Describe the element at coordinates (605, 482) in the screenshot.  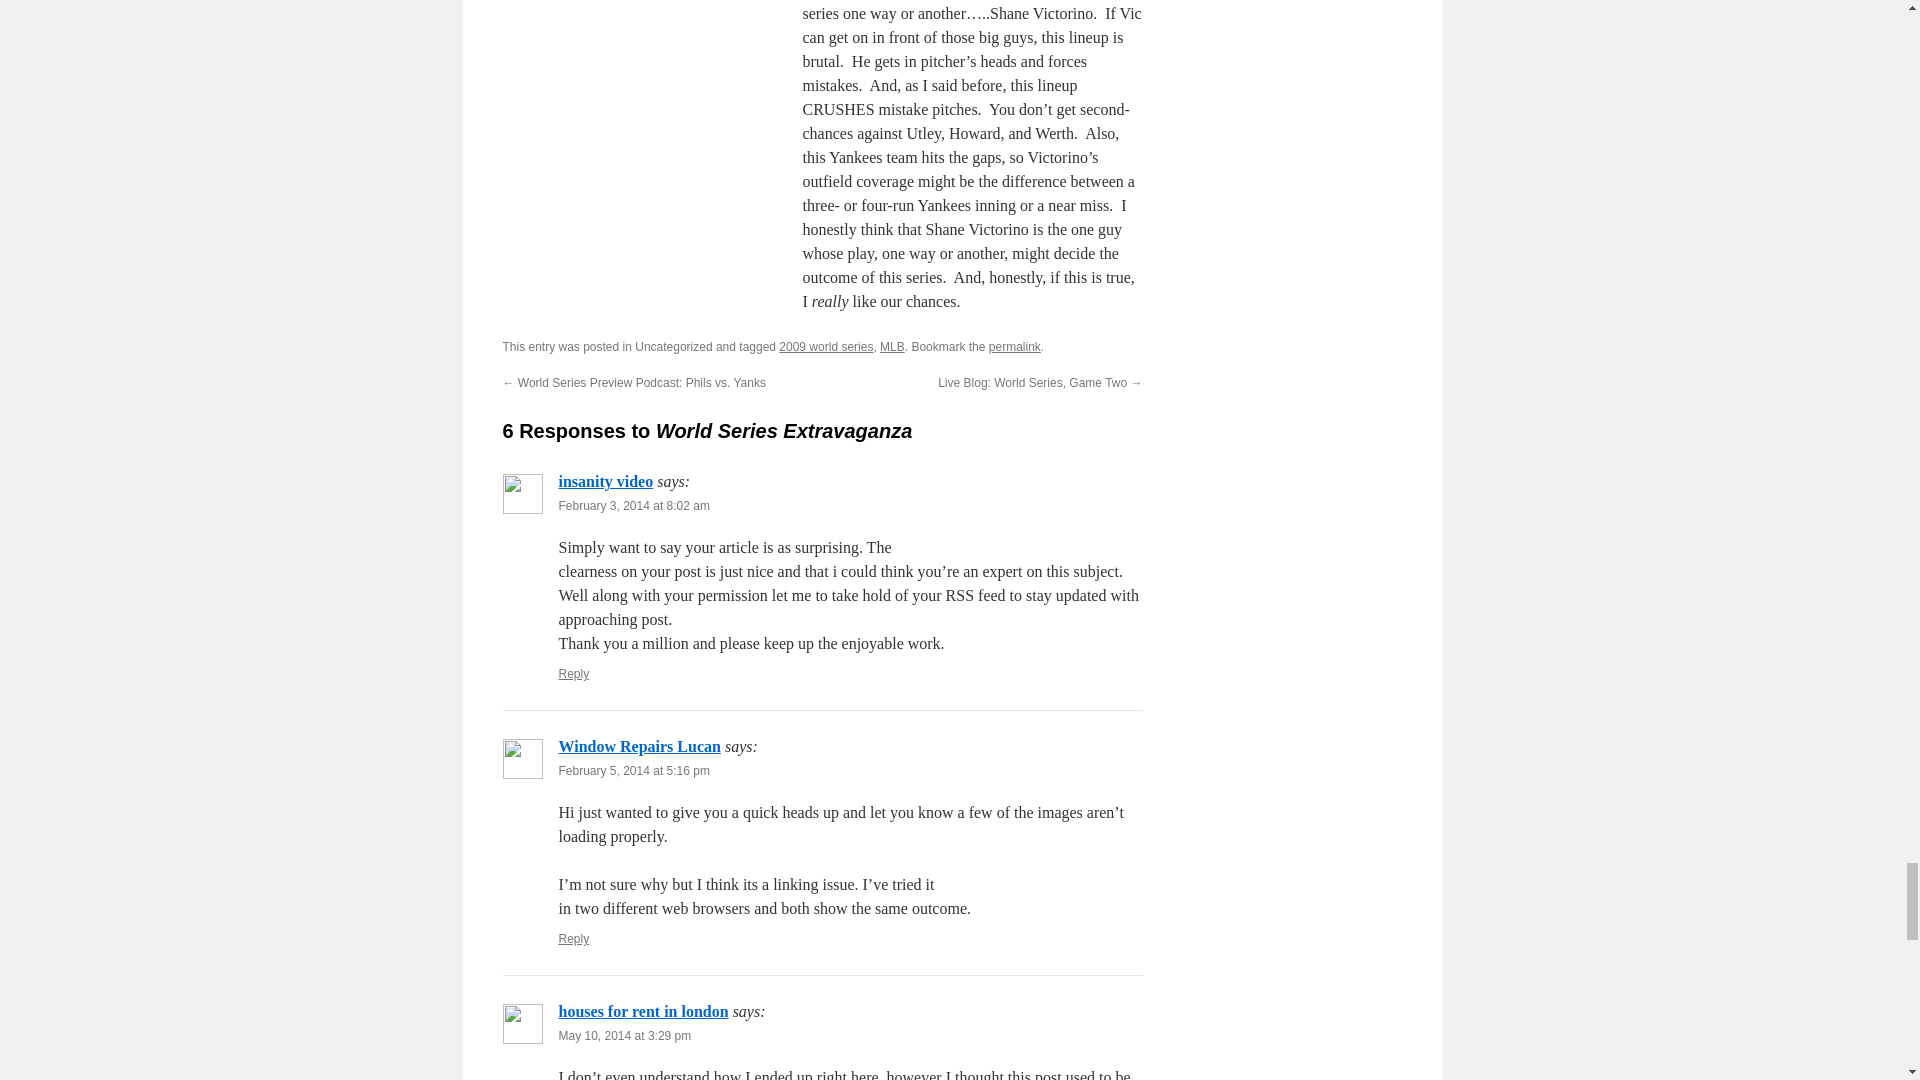
I see `insanity video` at that location.